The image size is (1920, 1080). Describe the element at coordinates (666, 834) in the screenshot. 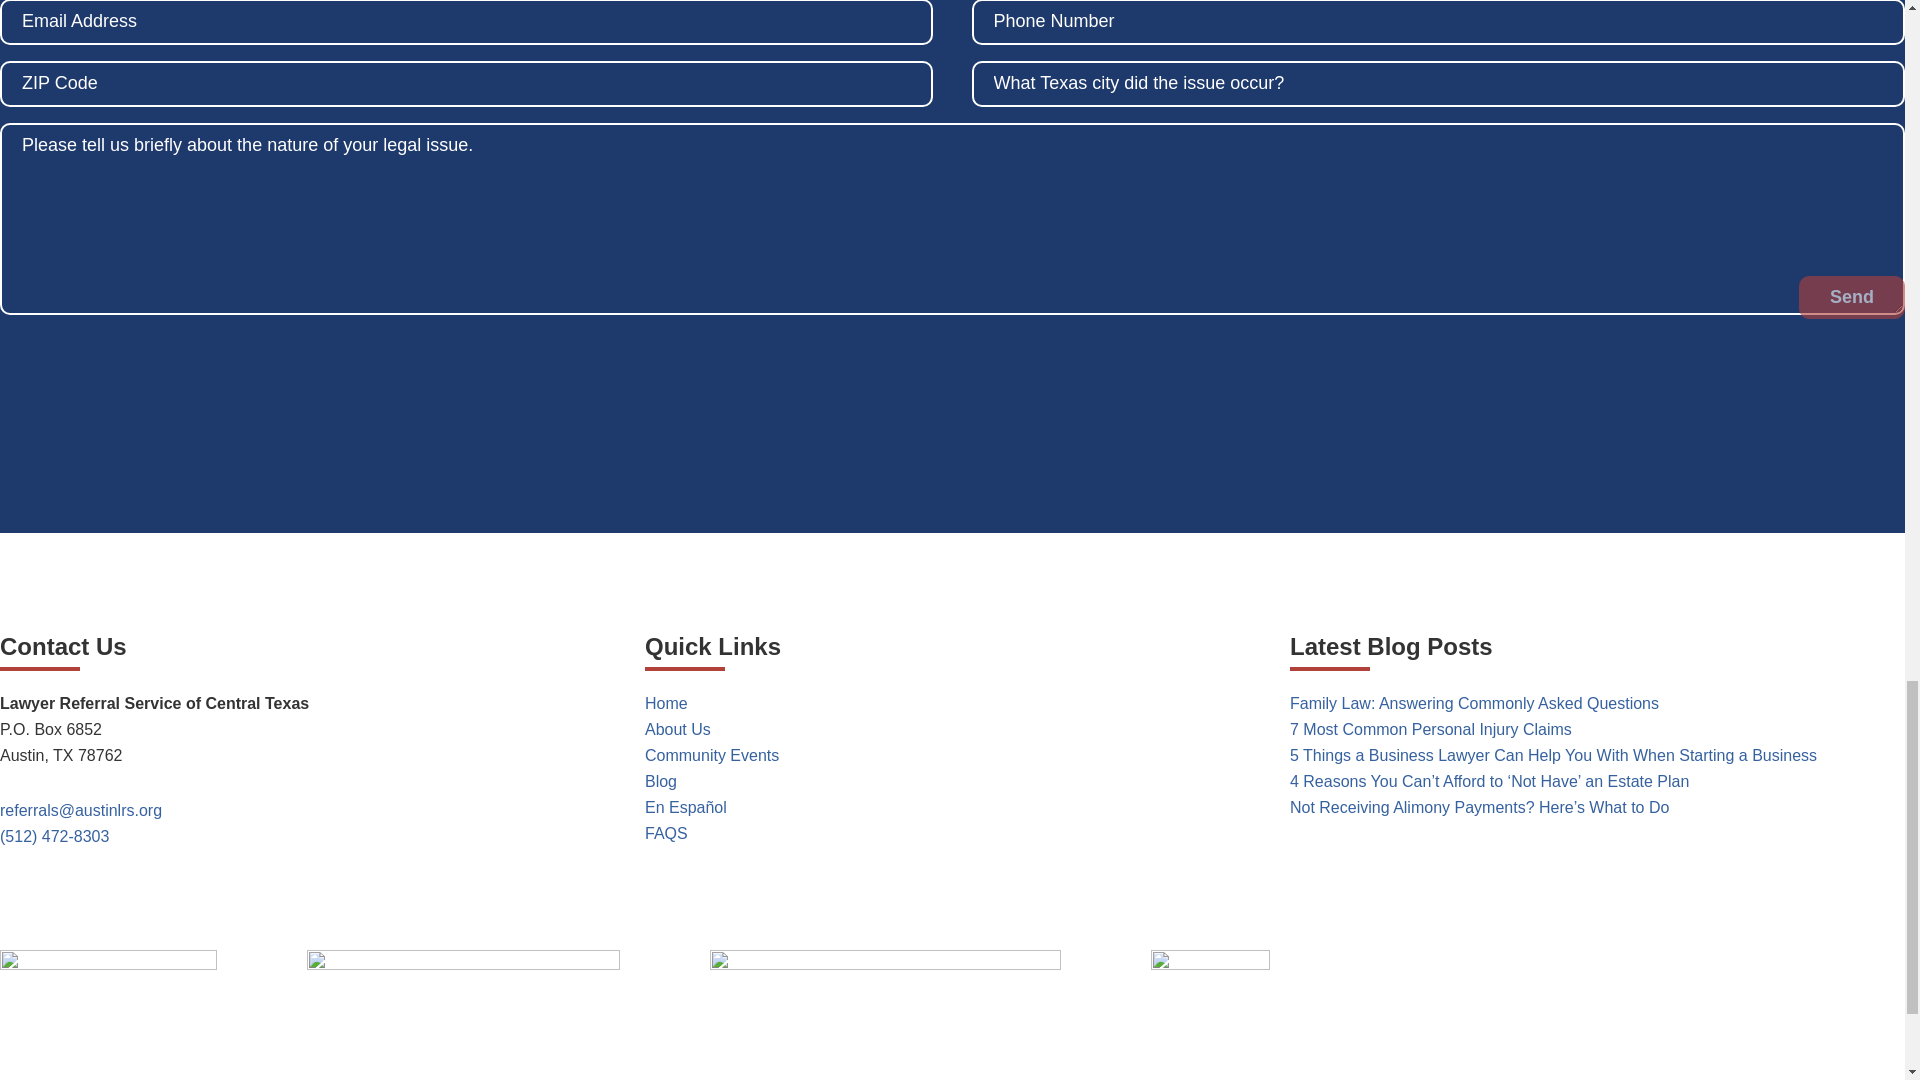

I see `FAQS` at that location.